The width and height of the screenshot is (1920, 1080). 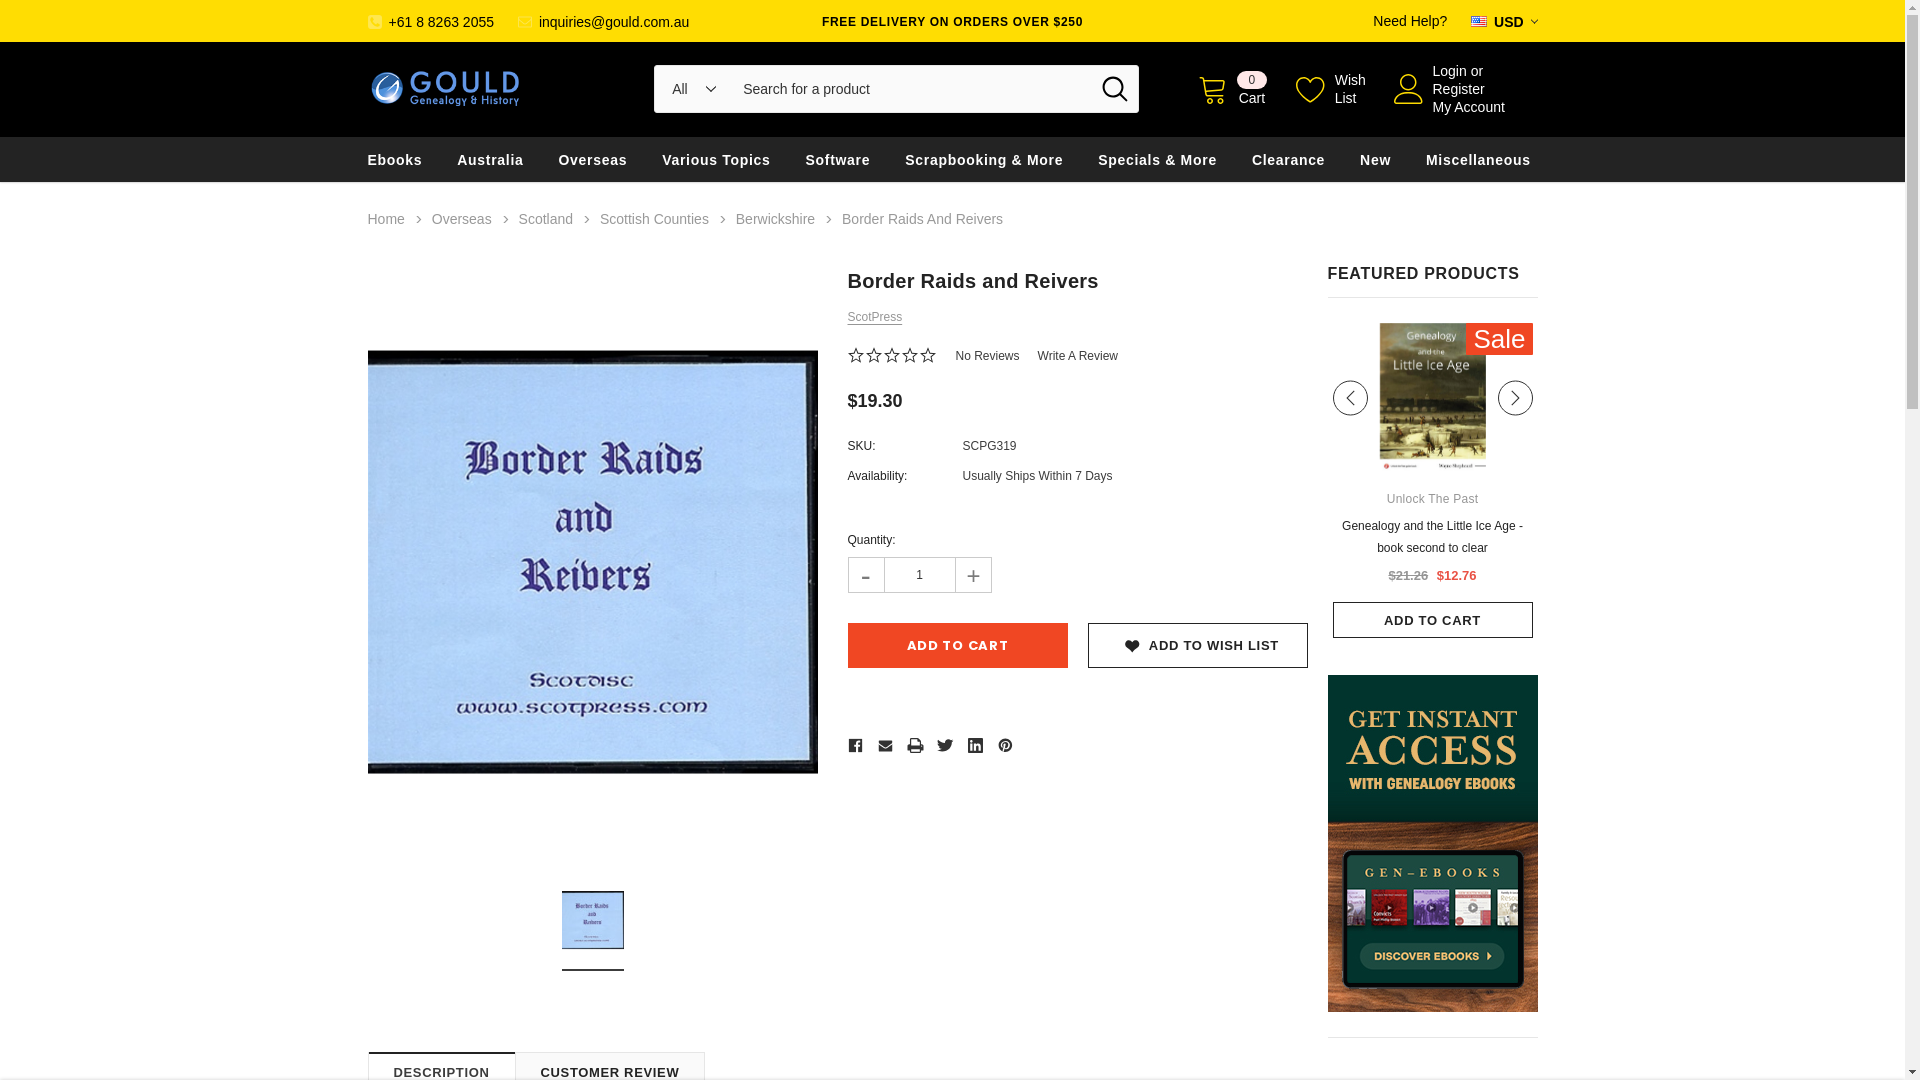 What do you see at coordinates (1432, 537) in the screenshot?
I see `Genealogy and the Little Ice Age - book second to clear` at bounding box center [1432, 537].